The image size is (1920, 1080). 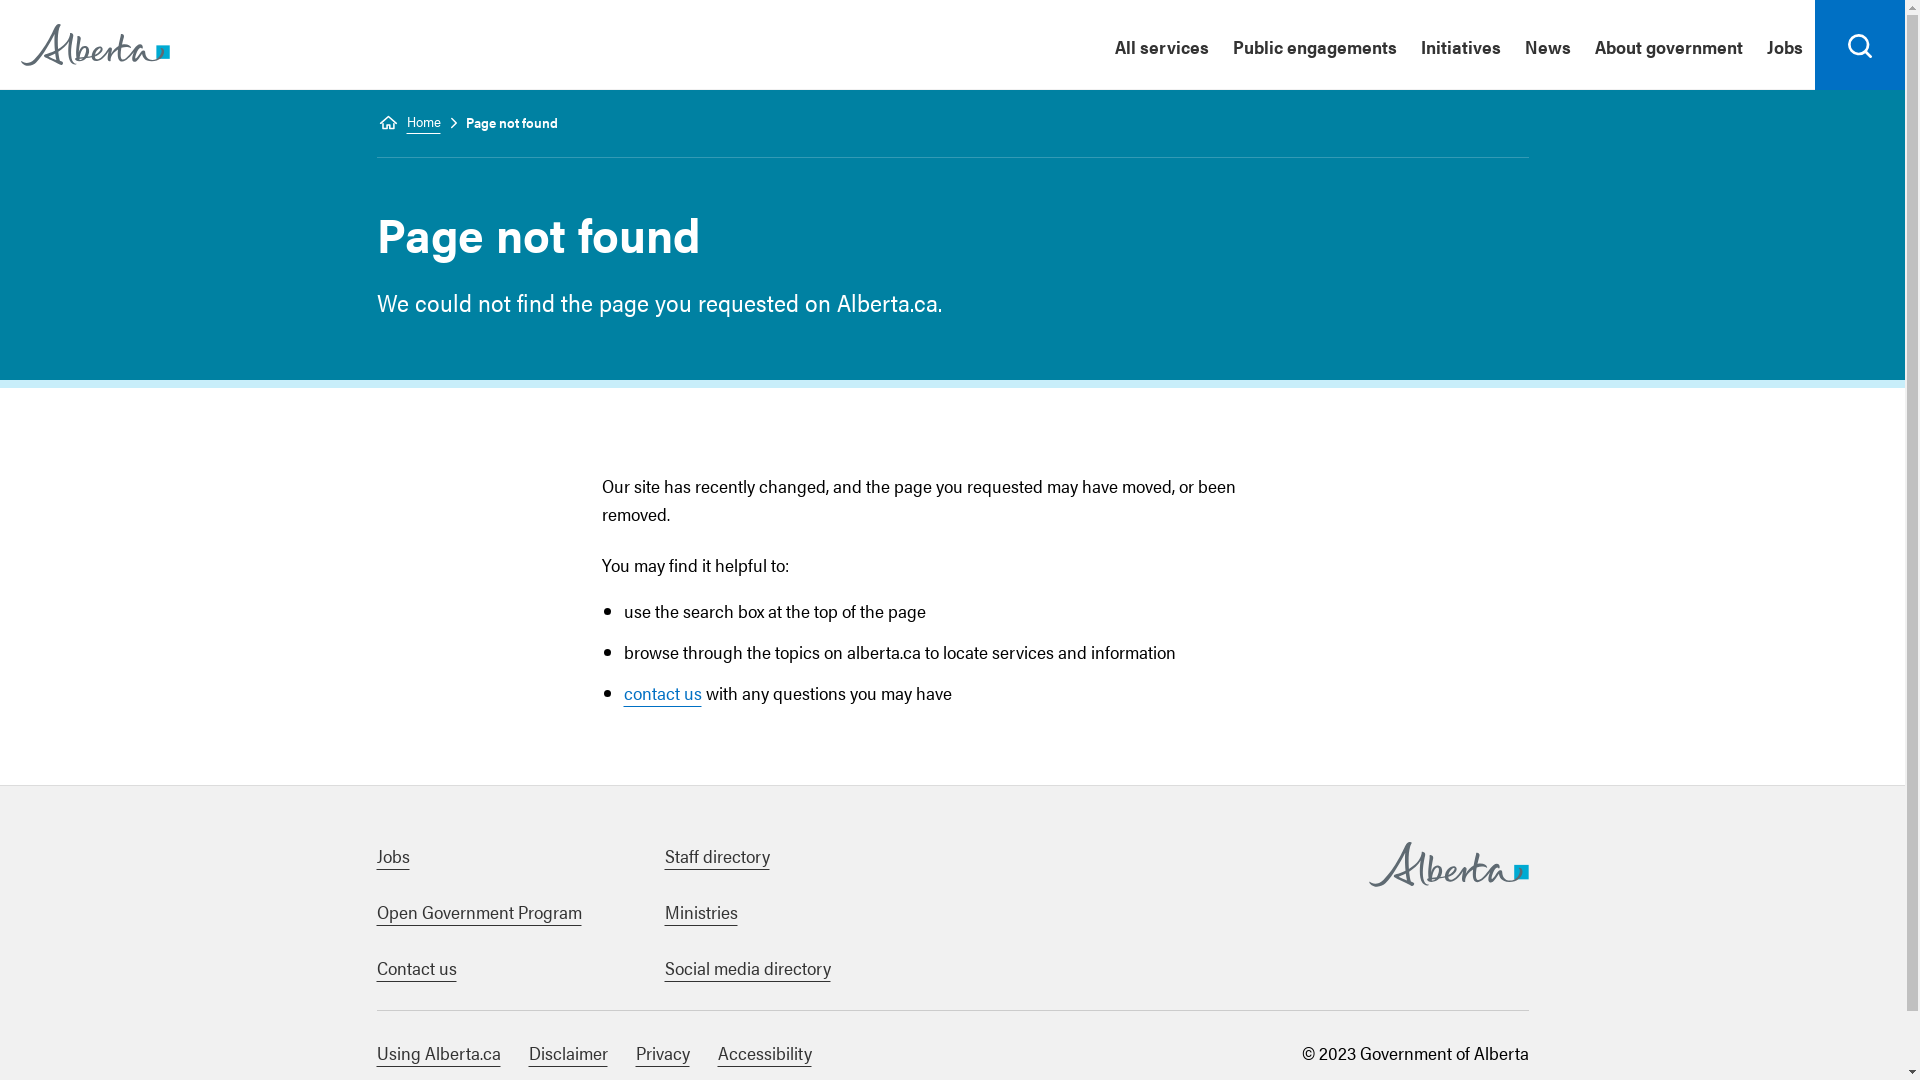 I want to click on Search, so click(x=1860, y=45).